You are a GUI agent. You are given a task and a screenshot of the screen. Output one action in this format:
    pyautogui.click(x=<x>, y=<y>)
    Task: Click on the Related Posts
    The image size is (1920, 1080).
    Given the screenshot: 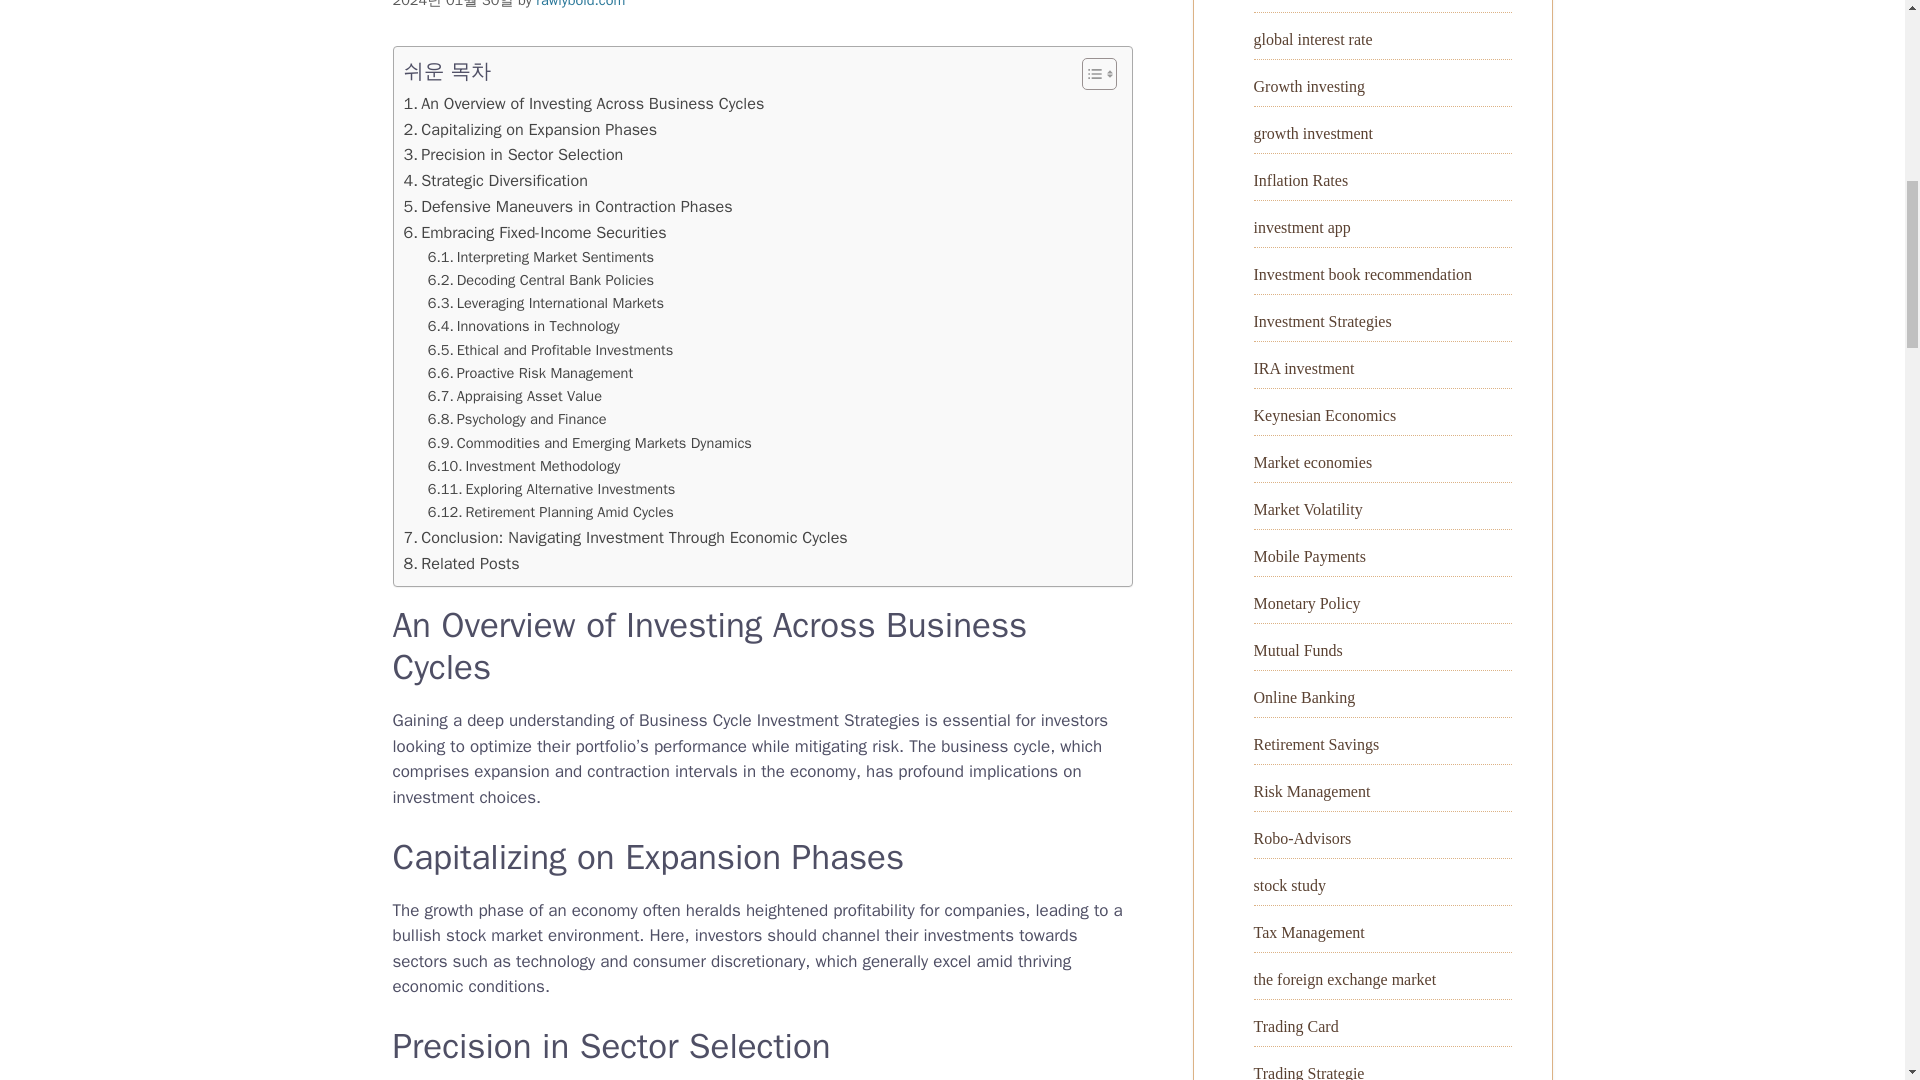 What is the action you would take?
    pyautogui.click(x=462, y=563)
    